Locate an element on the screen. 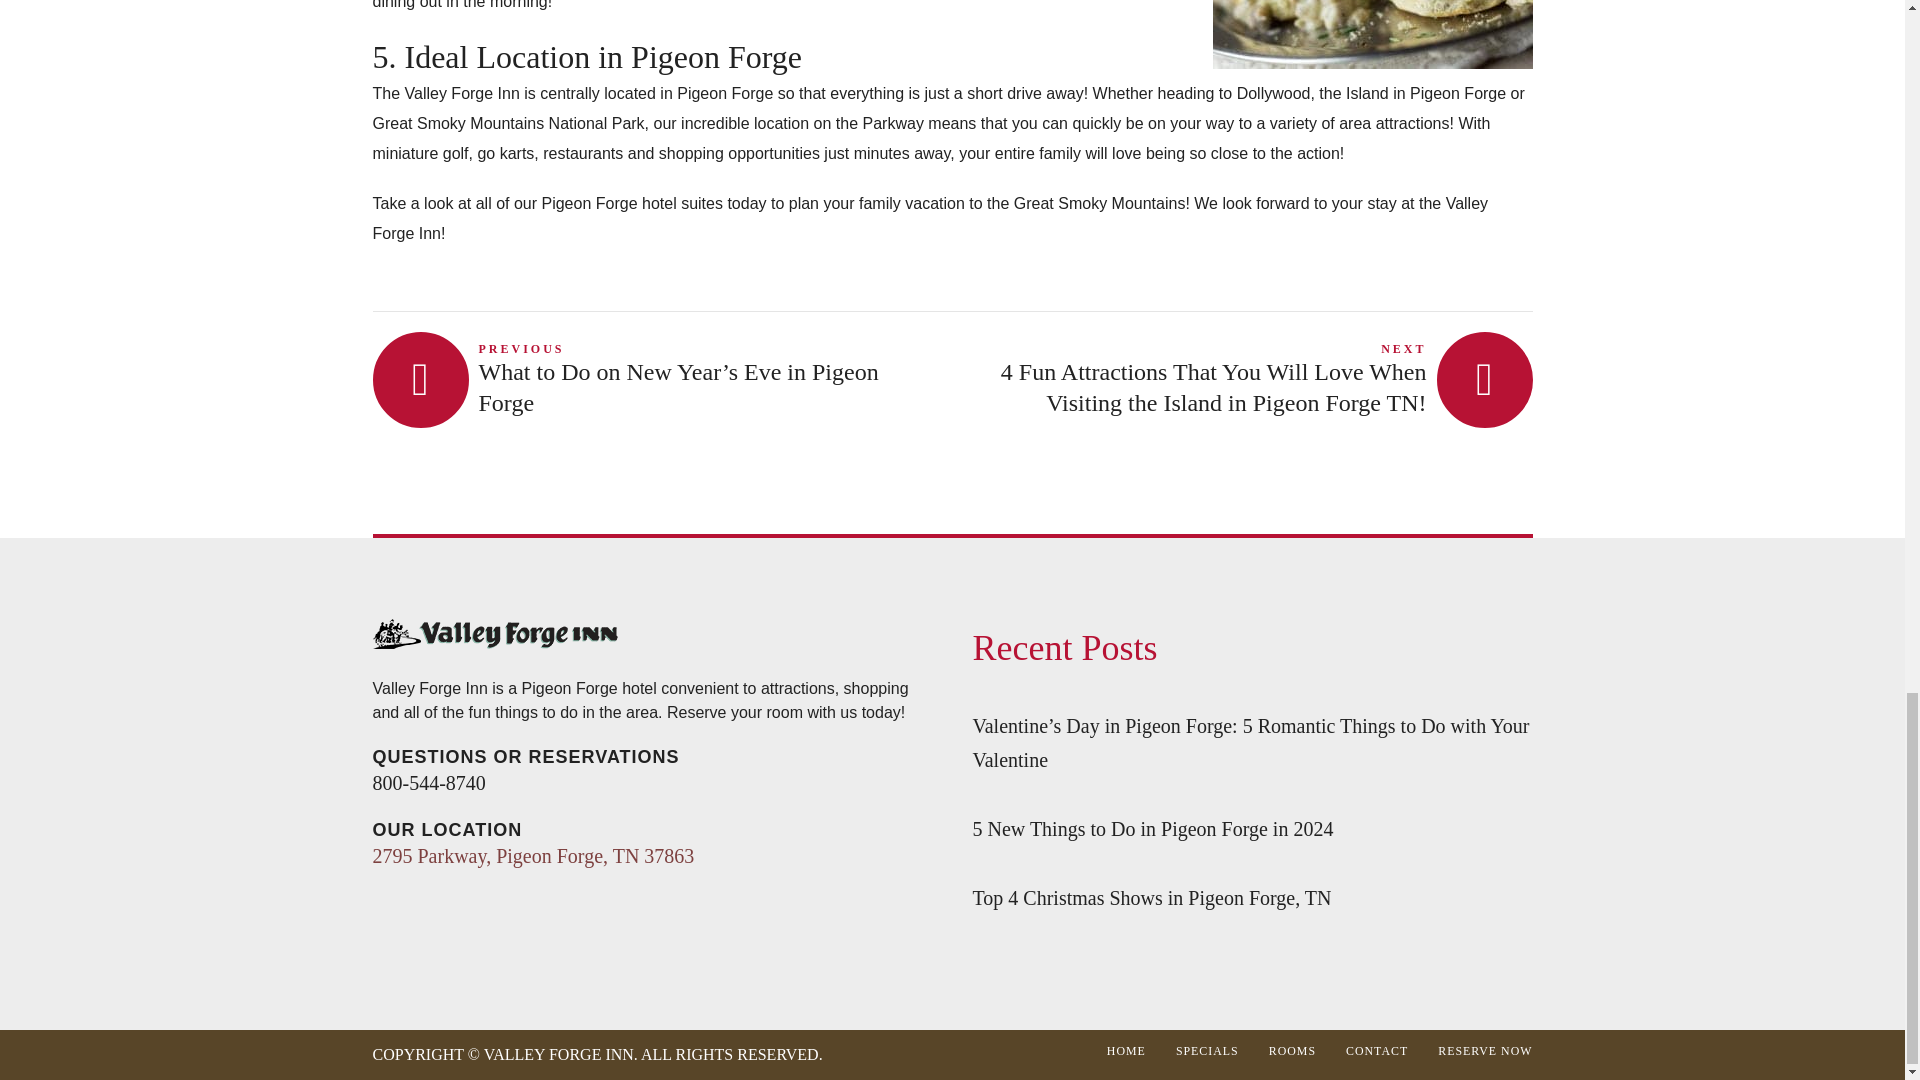 The image size is (1920, 1080). ROOMS is located at coordinates (1292, 1051).